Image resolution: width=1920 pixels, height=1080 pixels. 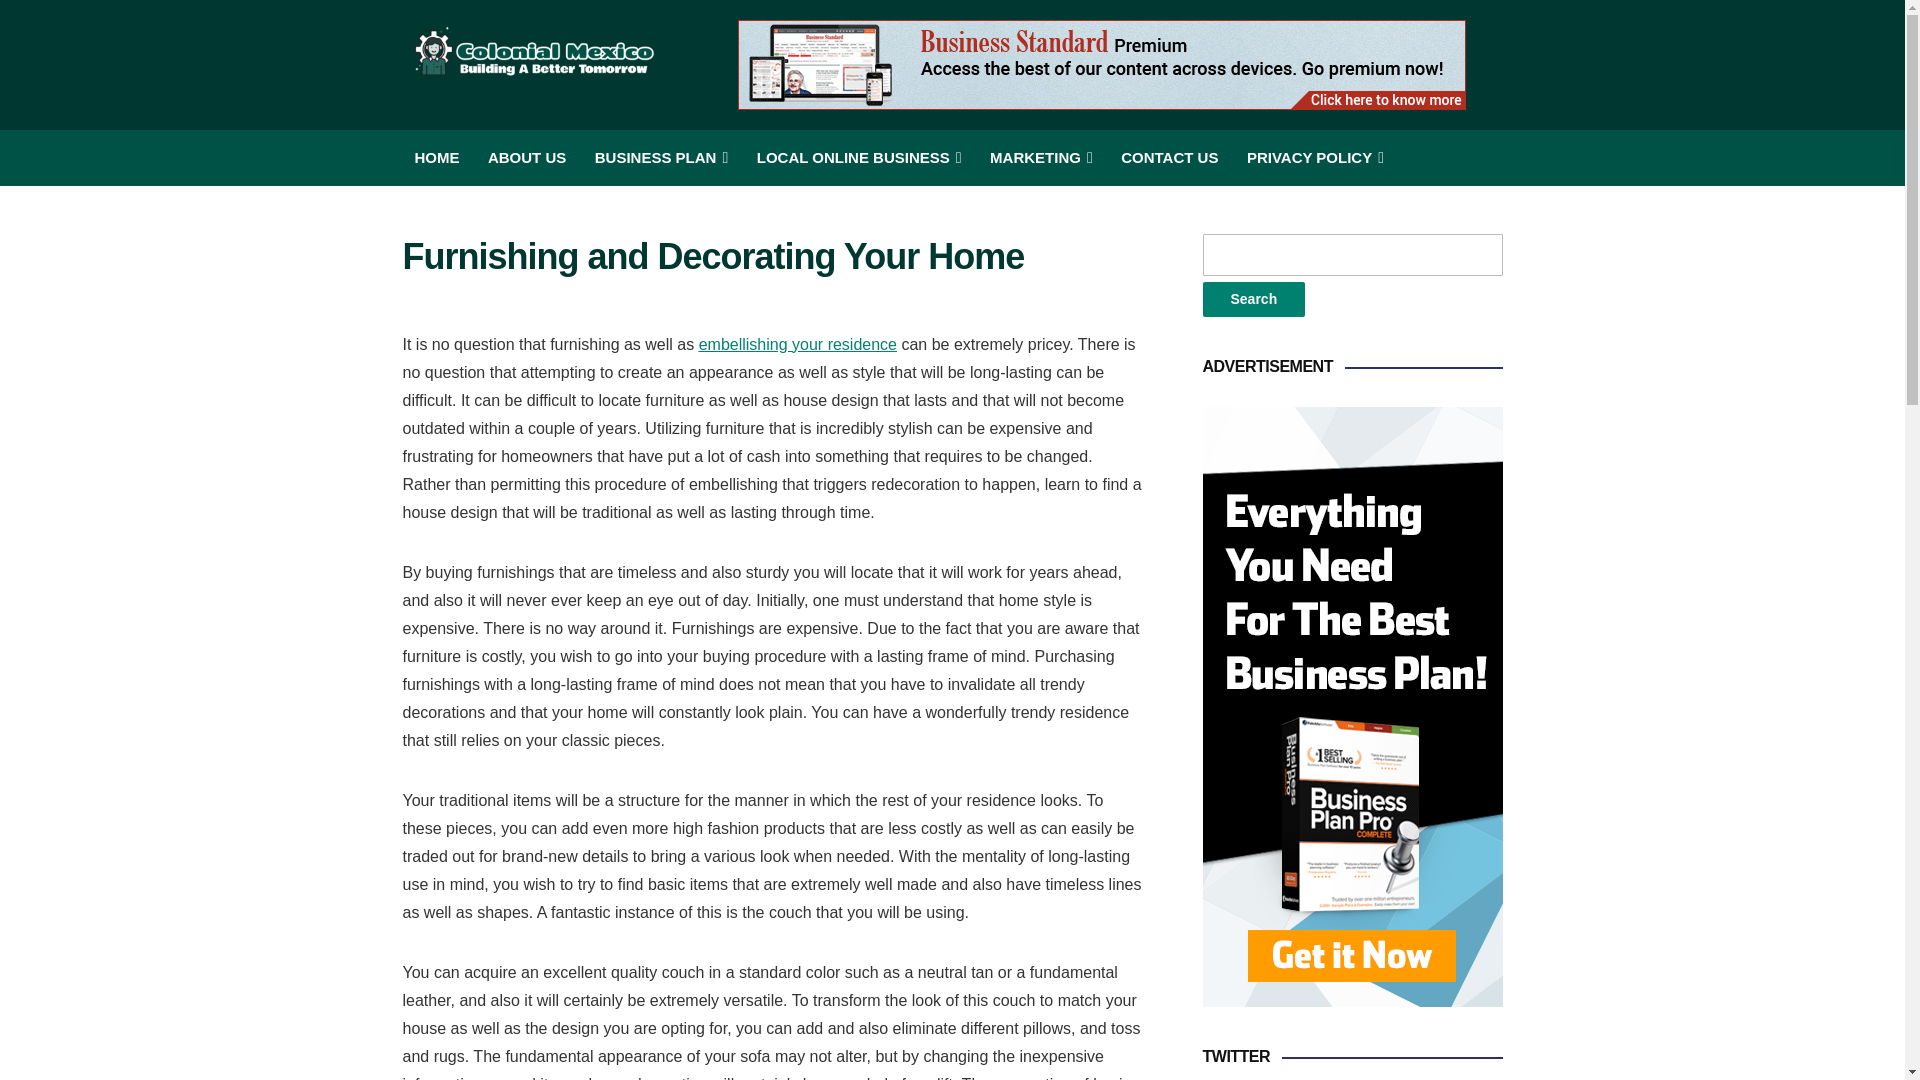 What do you see at coordinates (1315, 157) in the screenshot?
I see `PRIVACY POLICY` at bounding box center [1315, 157].